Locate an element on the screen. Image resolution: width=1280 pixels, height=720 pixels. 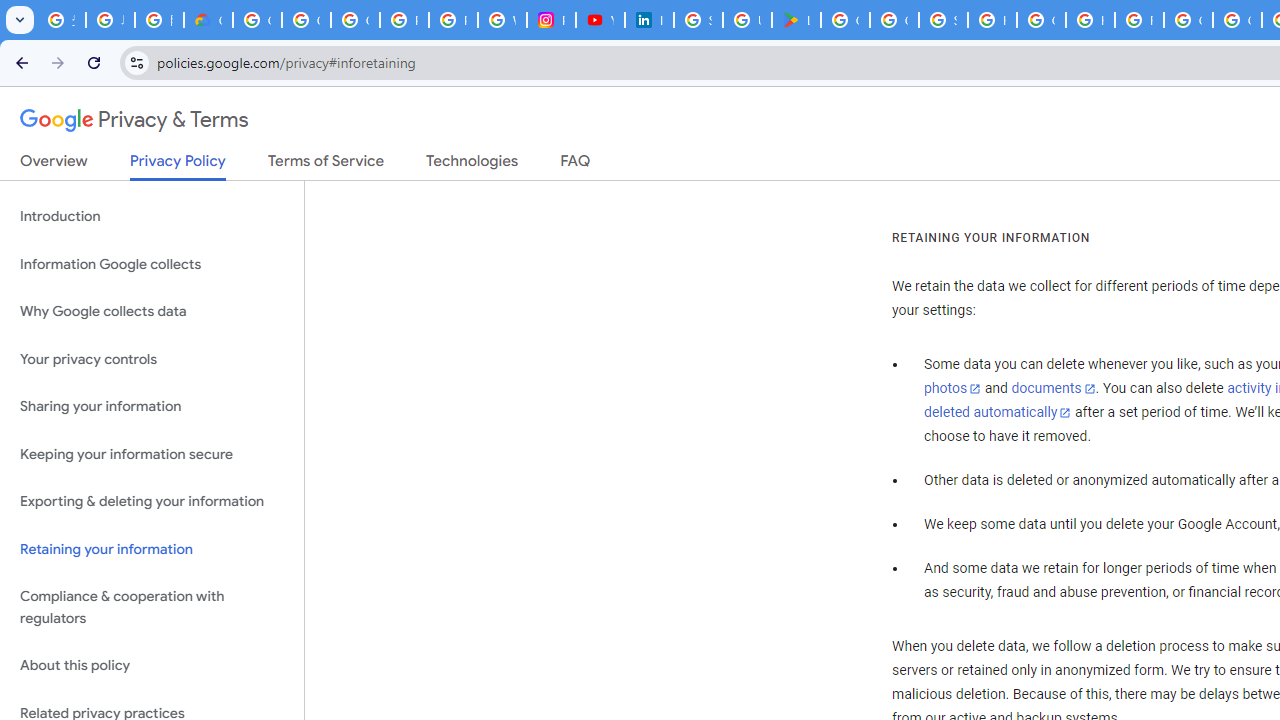
YouTube Culture & Trends - On The Rise: Handcam Videos is located at coordinates (600, 20).